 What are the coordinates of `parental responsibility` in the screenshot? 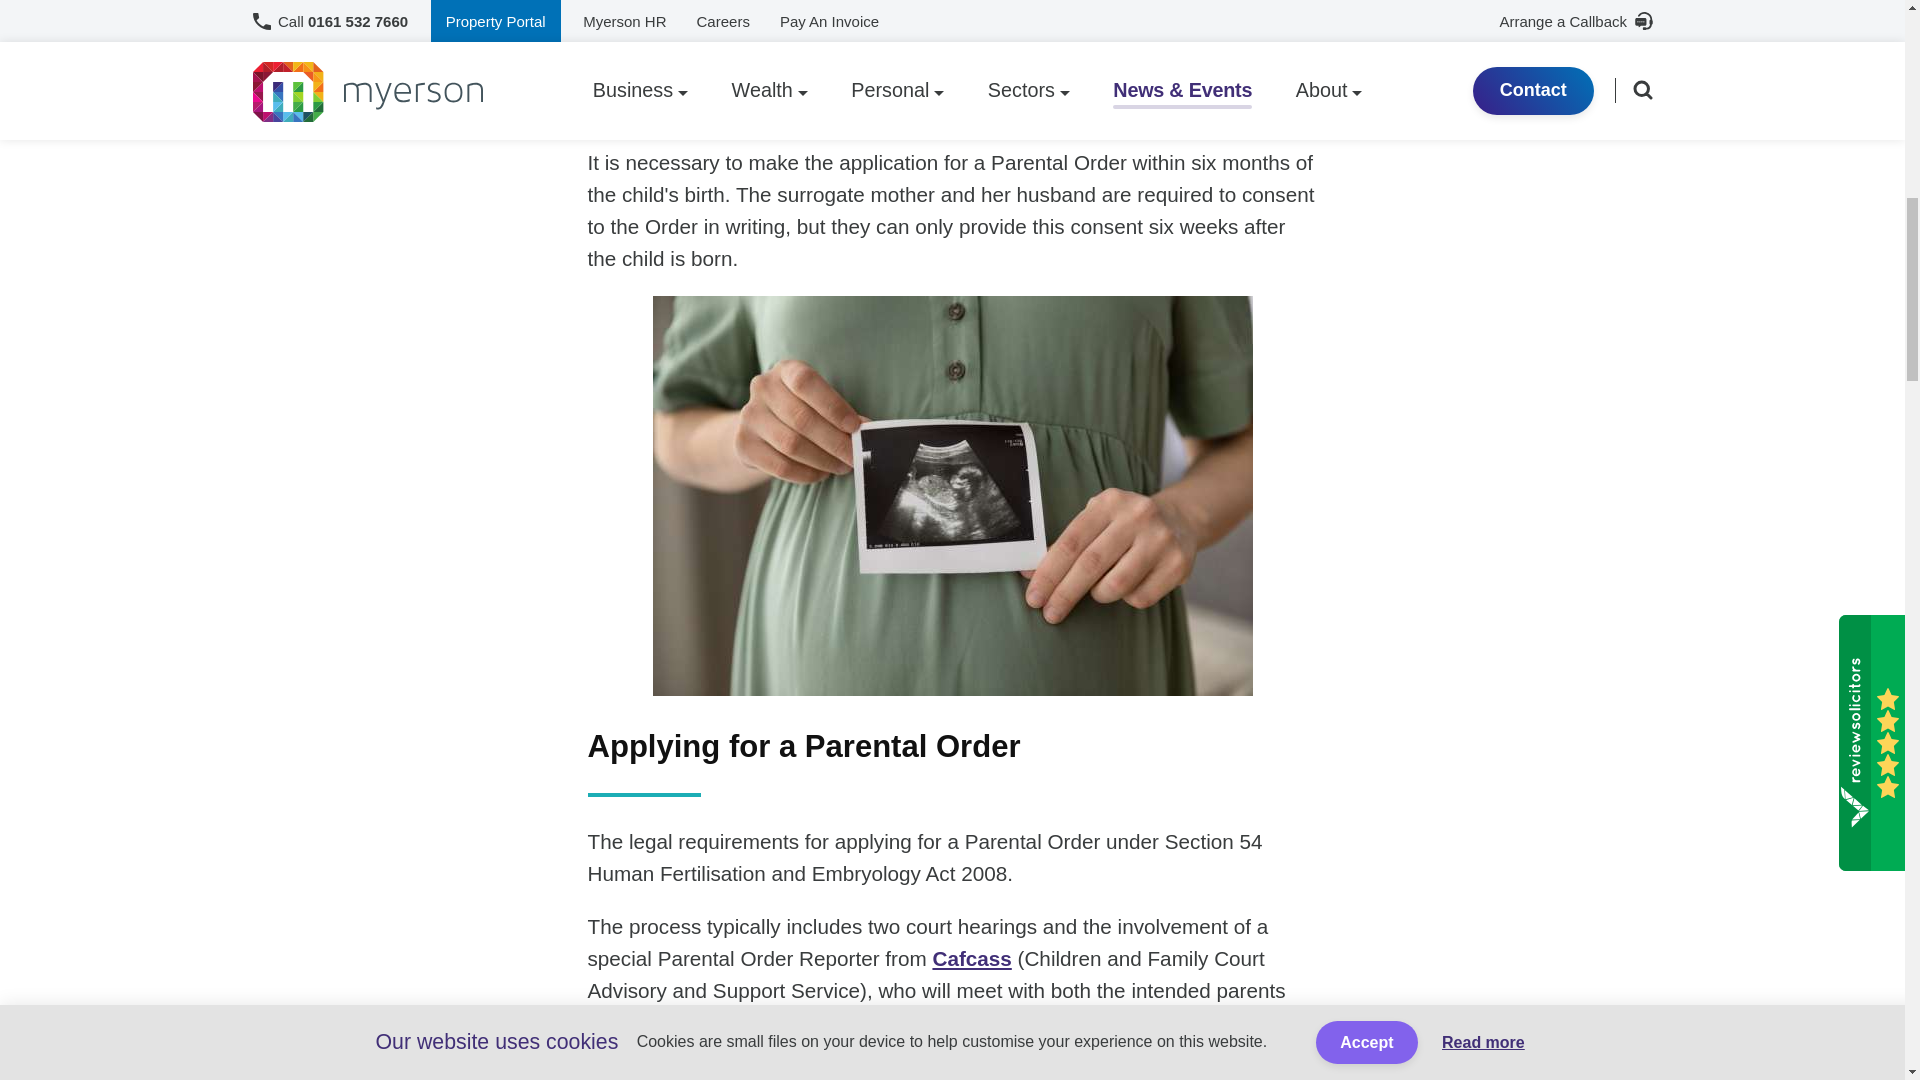 It's located at (1100, 45).